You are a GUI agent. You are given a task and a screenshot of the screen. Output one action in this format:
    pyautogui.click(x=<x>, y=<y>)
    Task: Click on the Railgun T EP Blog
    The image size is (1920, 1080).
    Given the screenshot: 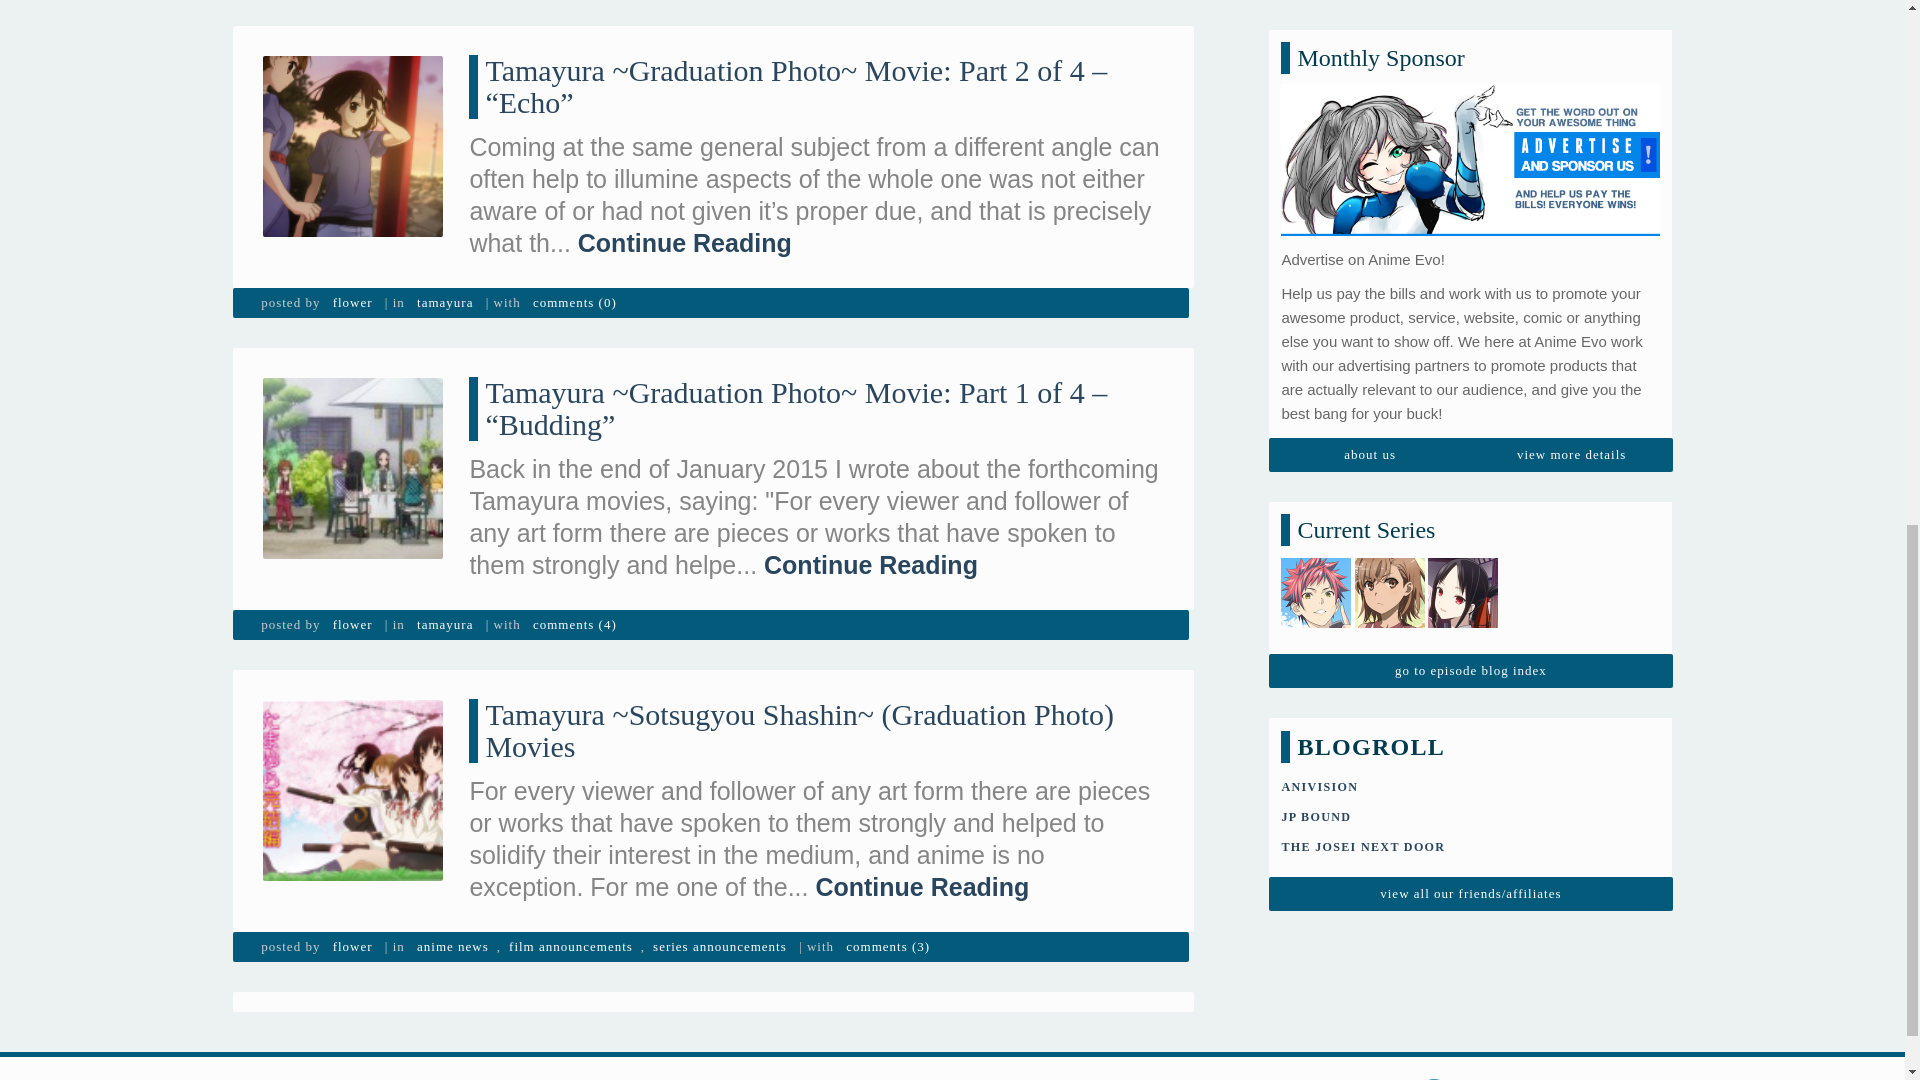 What is the action you would take?
    pyautogui.click(x=1390, y=1)
    